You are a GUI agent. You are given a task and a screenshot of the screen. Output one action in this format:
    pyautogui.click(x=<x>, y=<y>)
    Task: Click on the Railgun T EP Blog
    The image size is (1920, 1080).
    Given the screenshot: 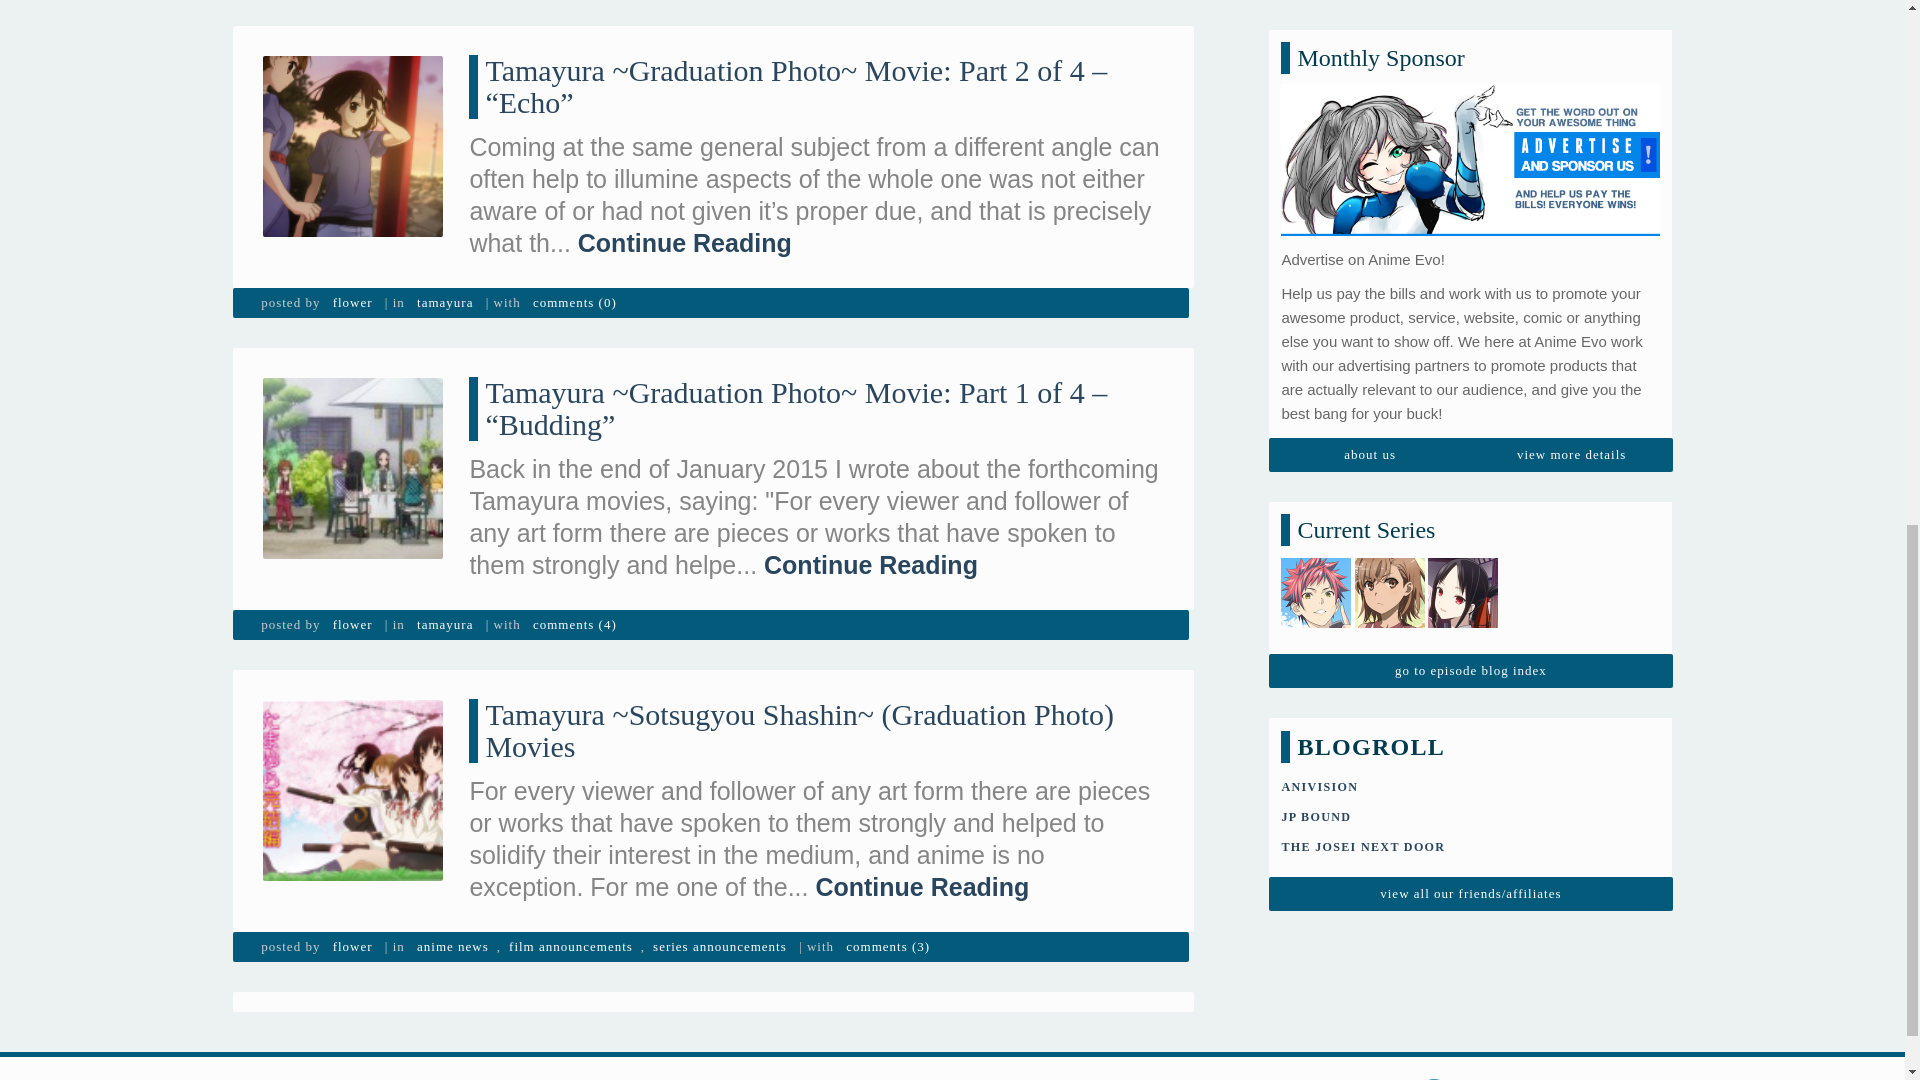 What is the action you would take?
    pyautogui.click(x=1390, y=1)
    